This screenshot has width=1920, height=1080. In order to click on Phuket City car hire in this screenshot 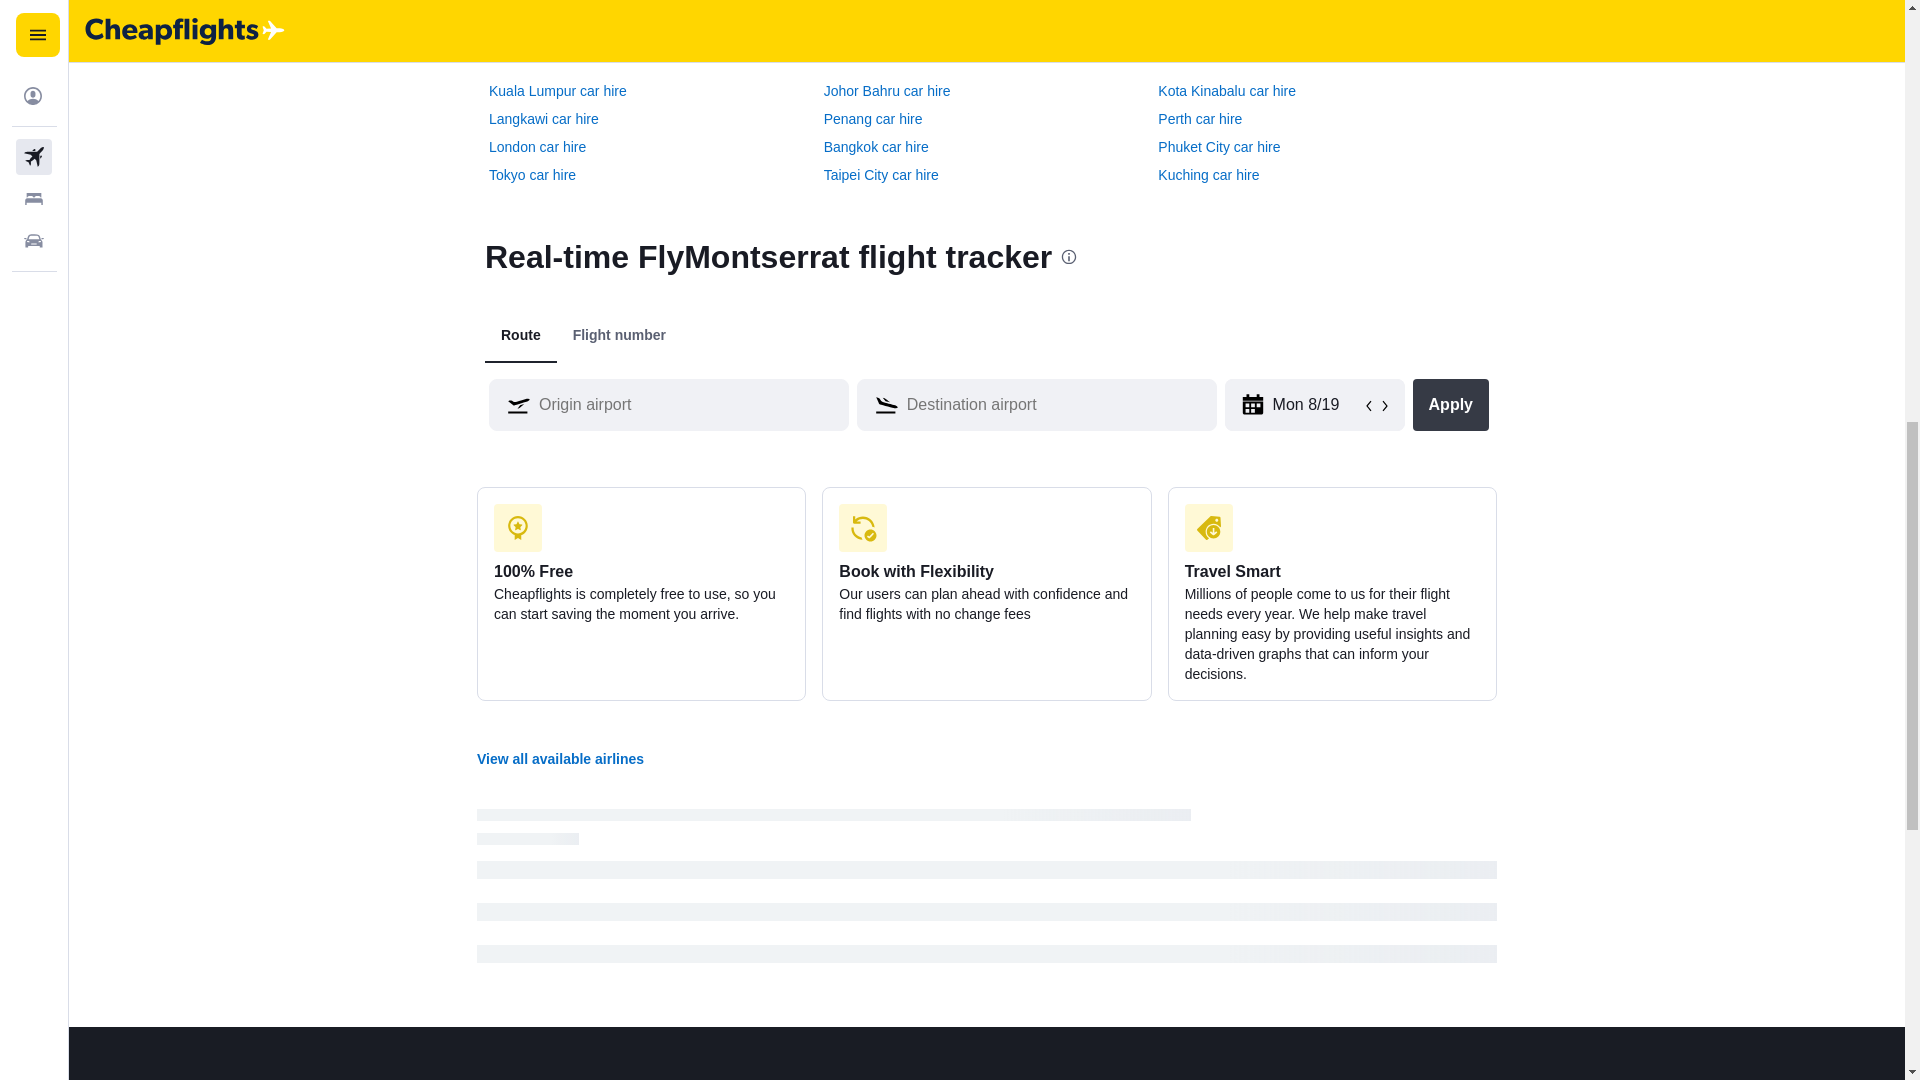, I will do `click(1218, 146)`.